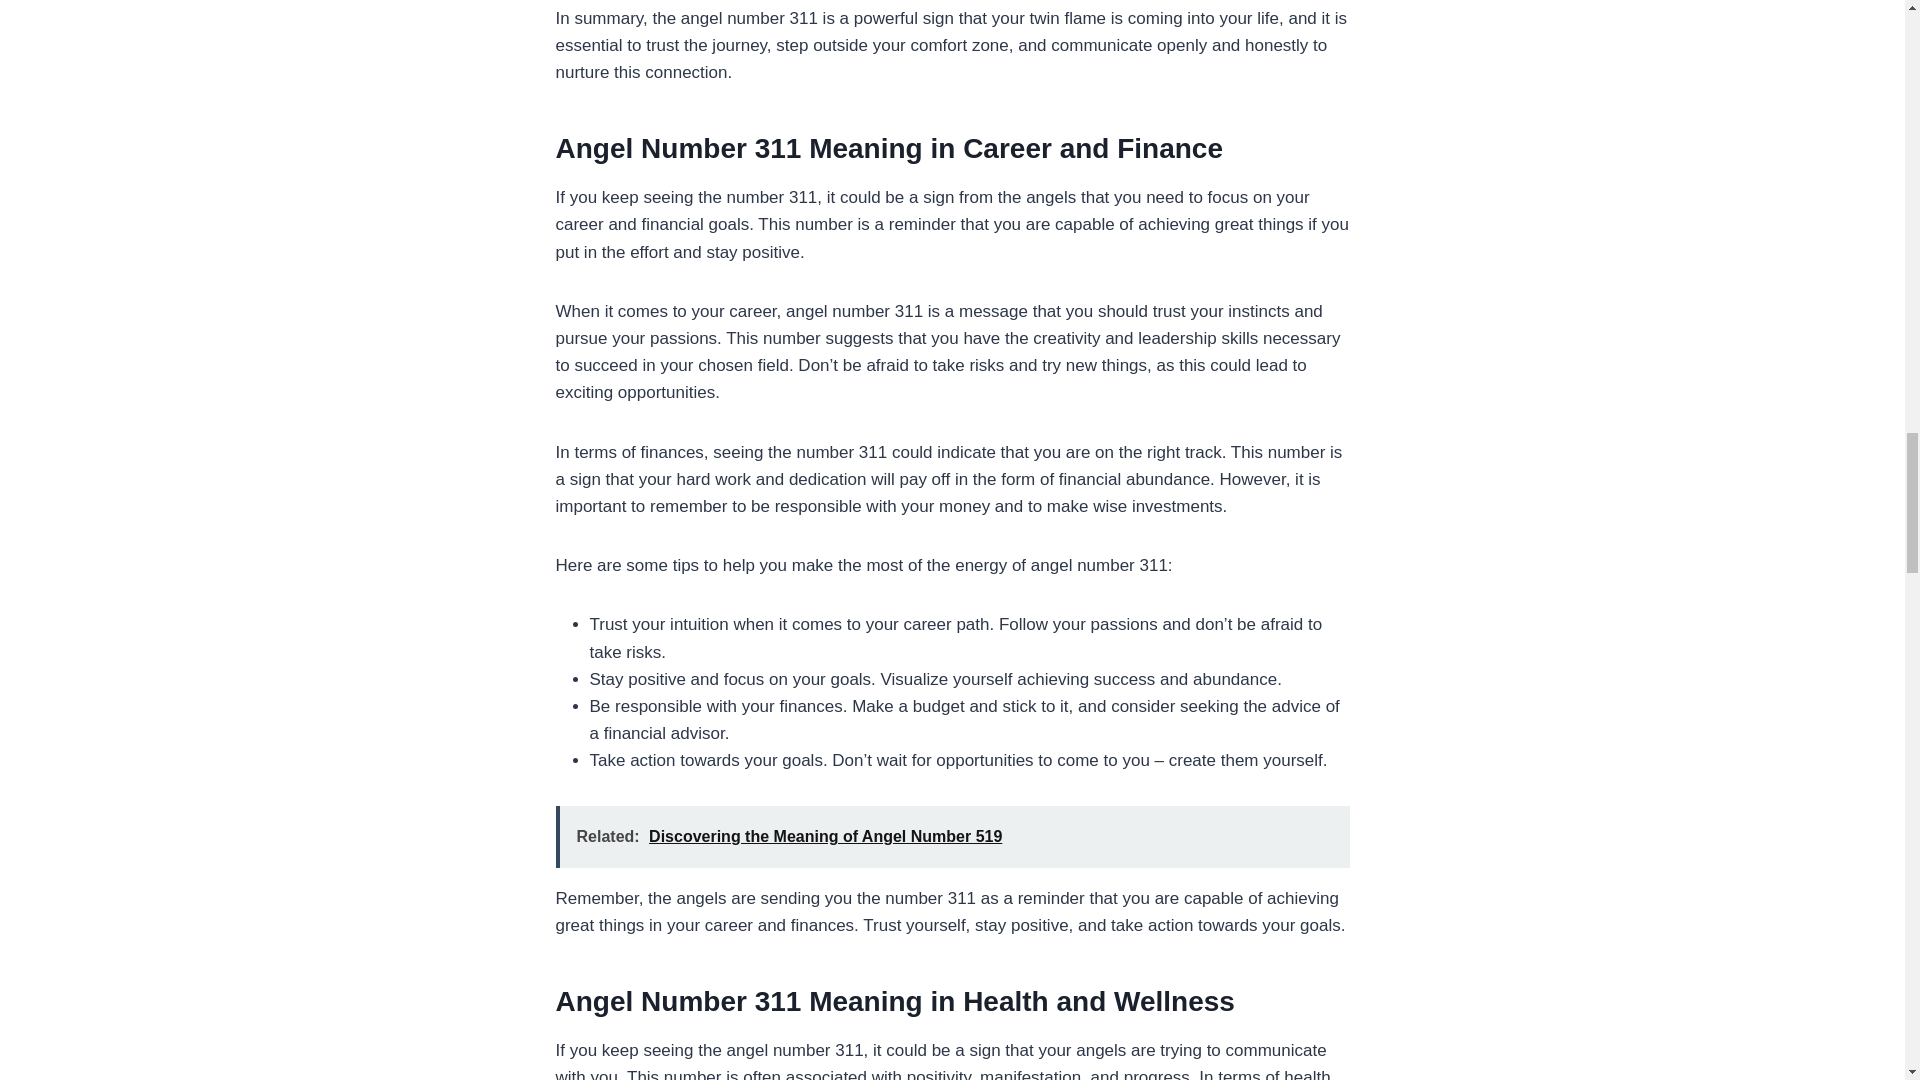  What do you see at coordinates (952, 836) in the screenshot?
I see `Related:  Discovering the Meaning of Angel Number 519` at bounding box center [952, 836].